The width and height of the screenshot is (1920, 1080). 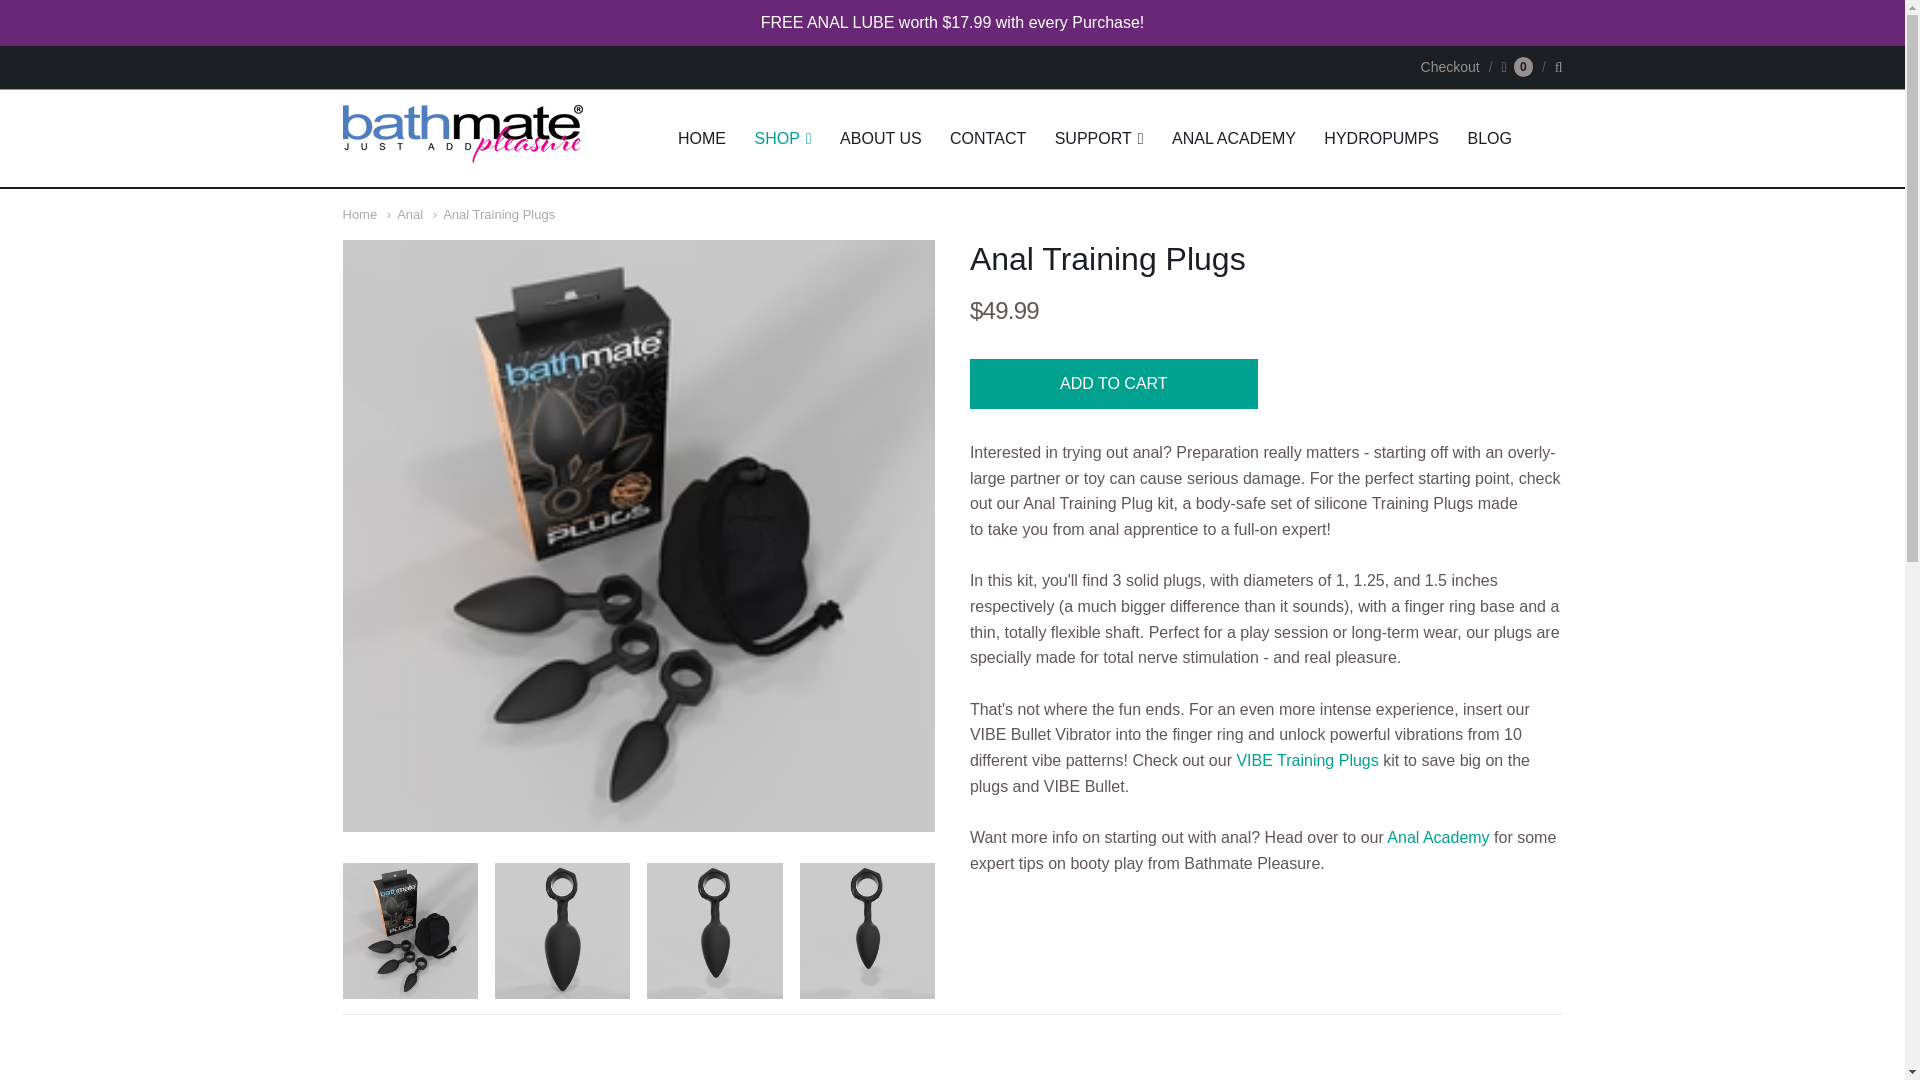 What do you see at coordinates (868, 930) in the screenshot?
I see `Anal Training Plugs` at bounding box center [868, 930].